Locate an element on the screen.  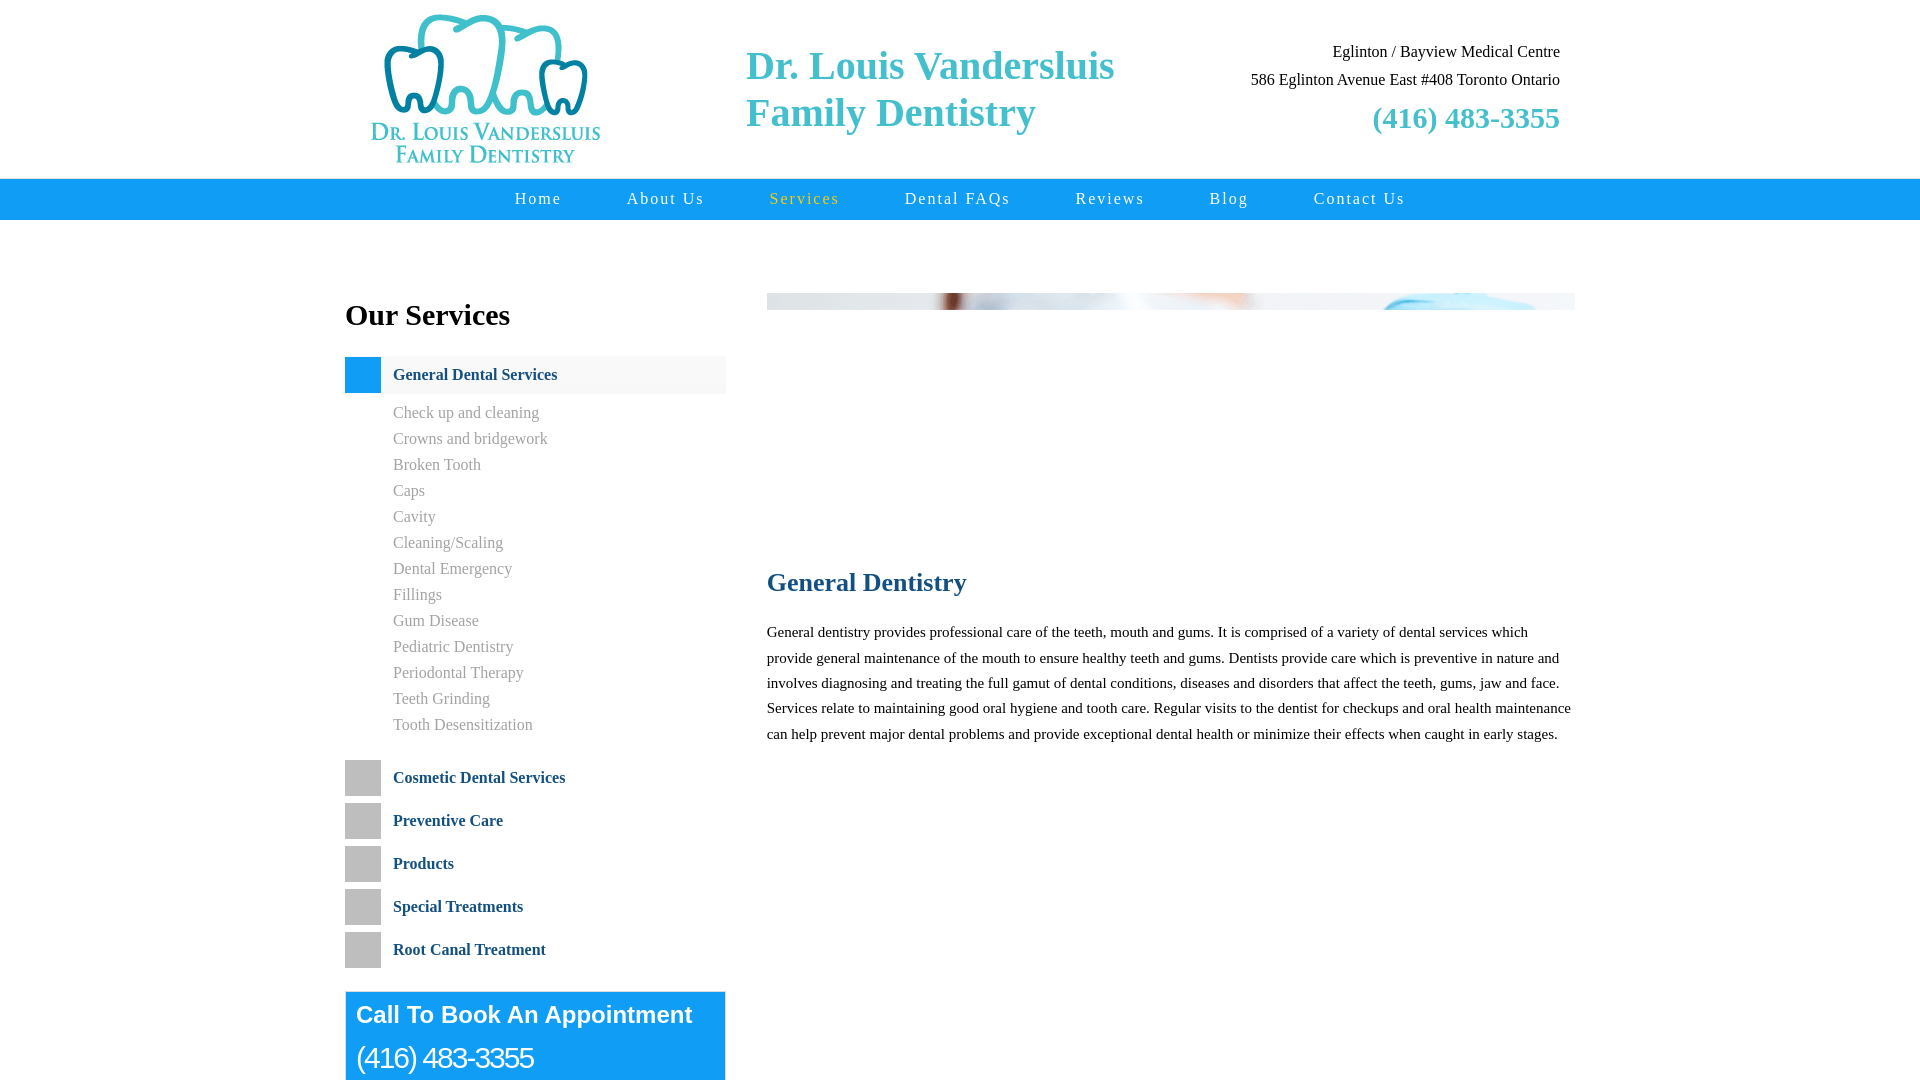
Cavity is located at coordinates (414, 516).